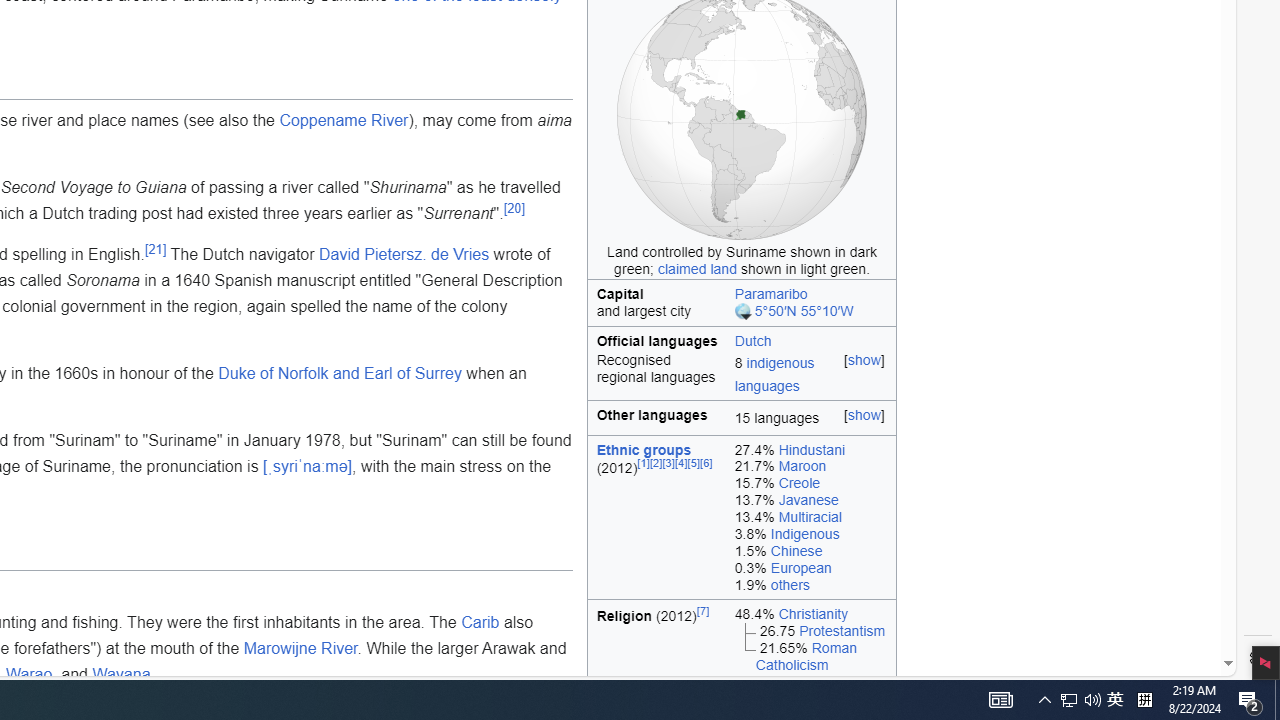 The image size is (1280, 720). Describe the element at coordinates (668, 464) in the screenshot. I see `[3]` at that location.